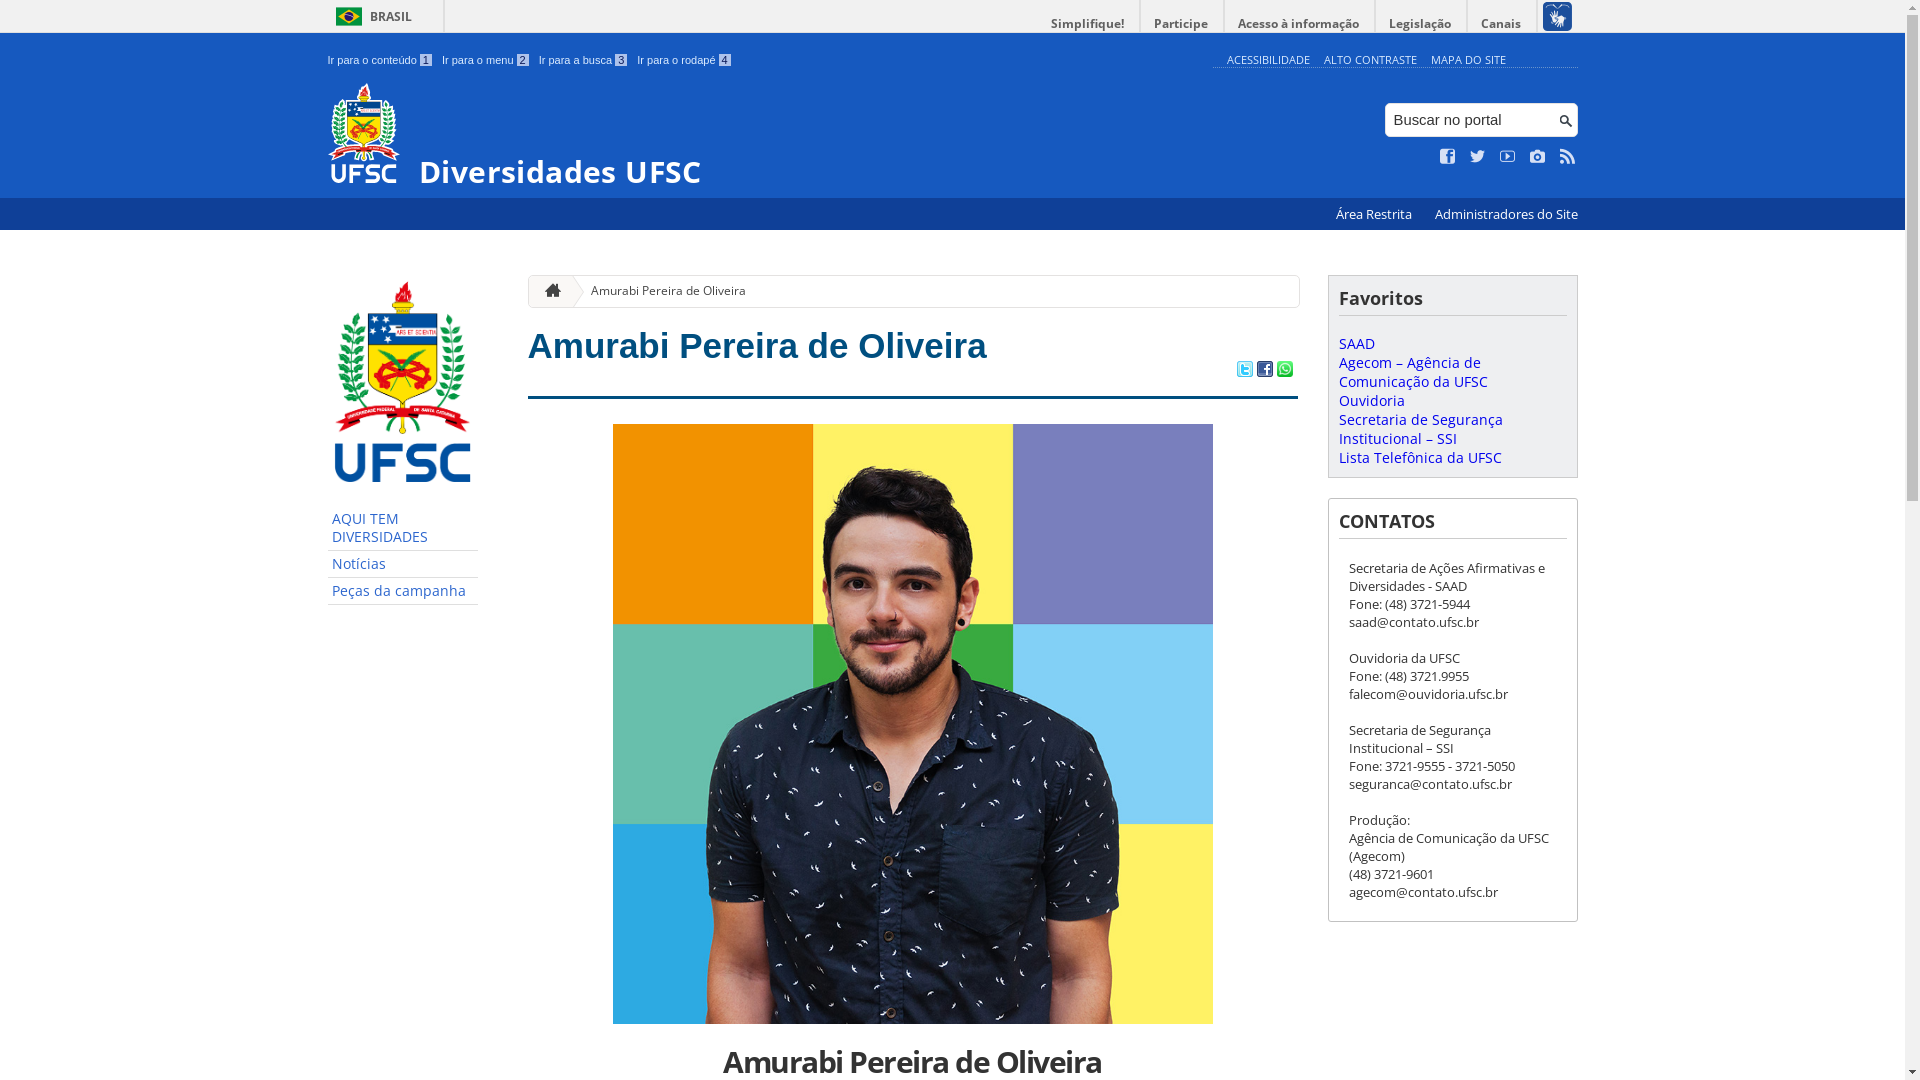 The height and width of the screenshot is (1080, 1920). I want to click on Curta no Facebook, so click(1448, 157).